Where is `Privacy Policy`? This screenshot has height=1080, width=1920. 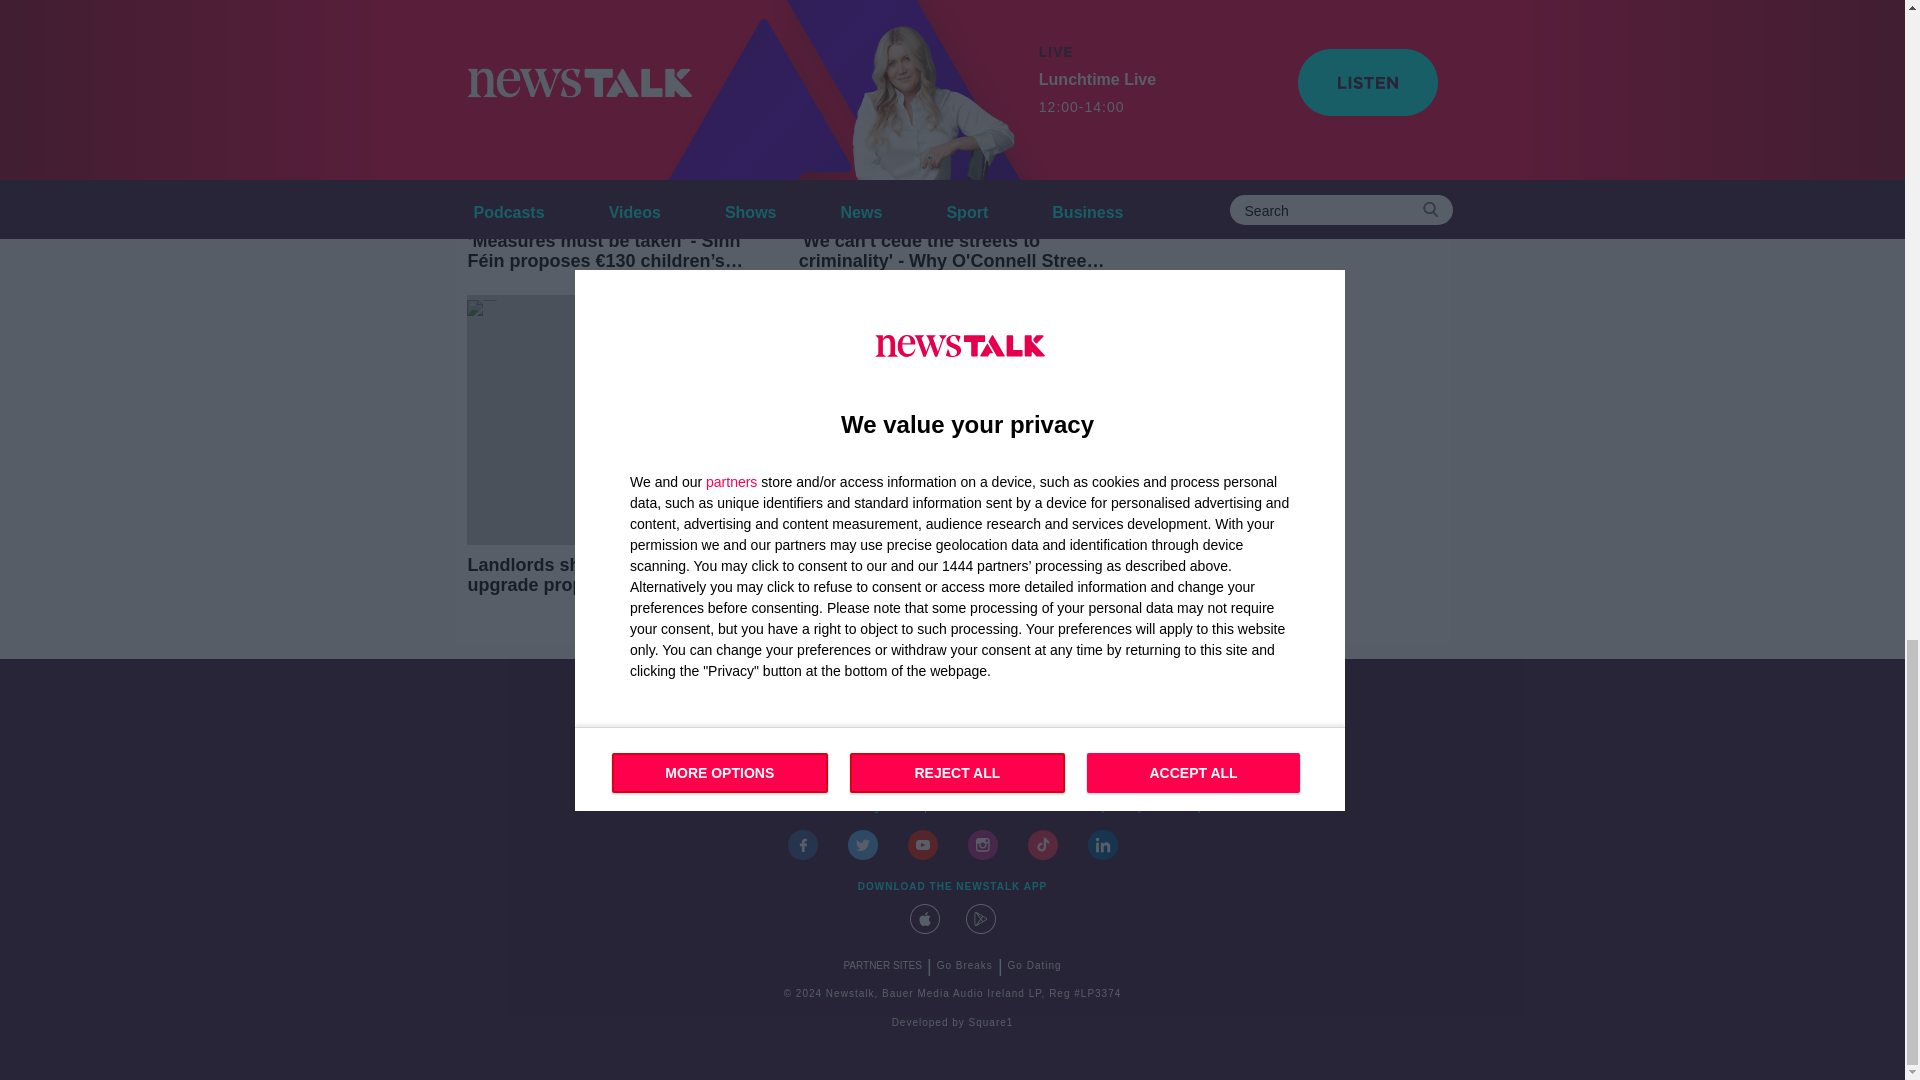 Privacy Policy is located at coordinates (1105, 808).